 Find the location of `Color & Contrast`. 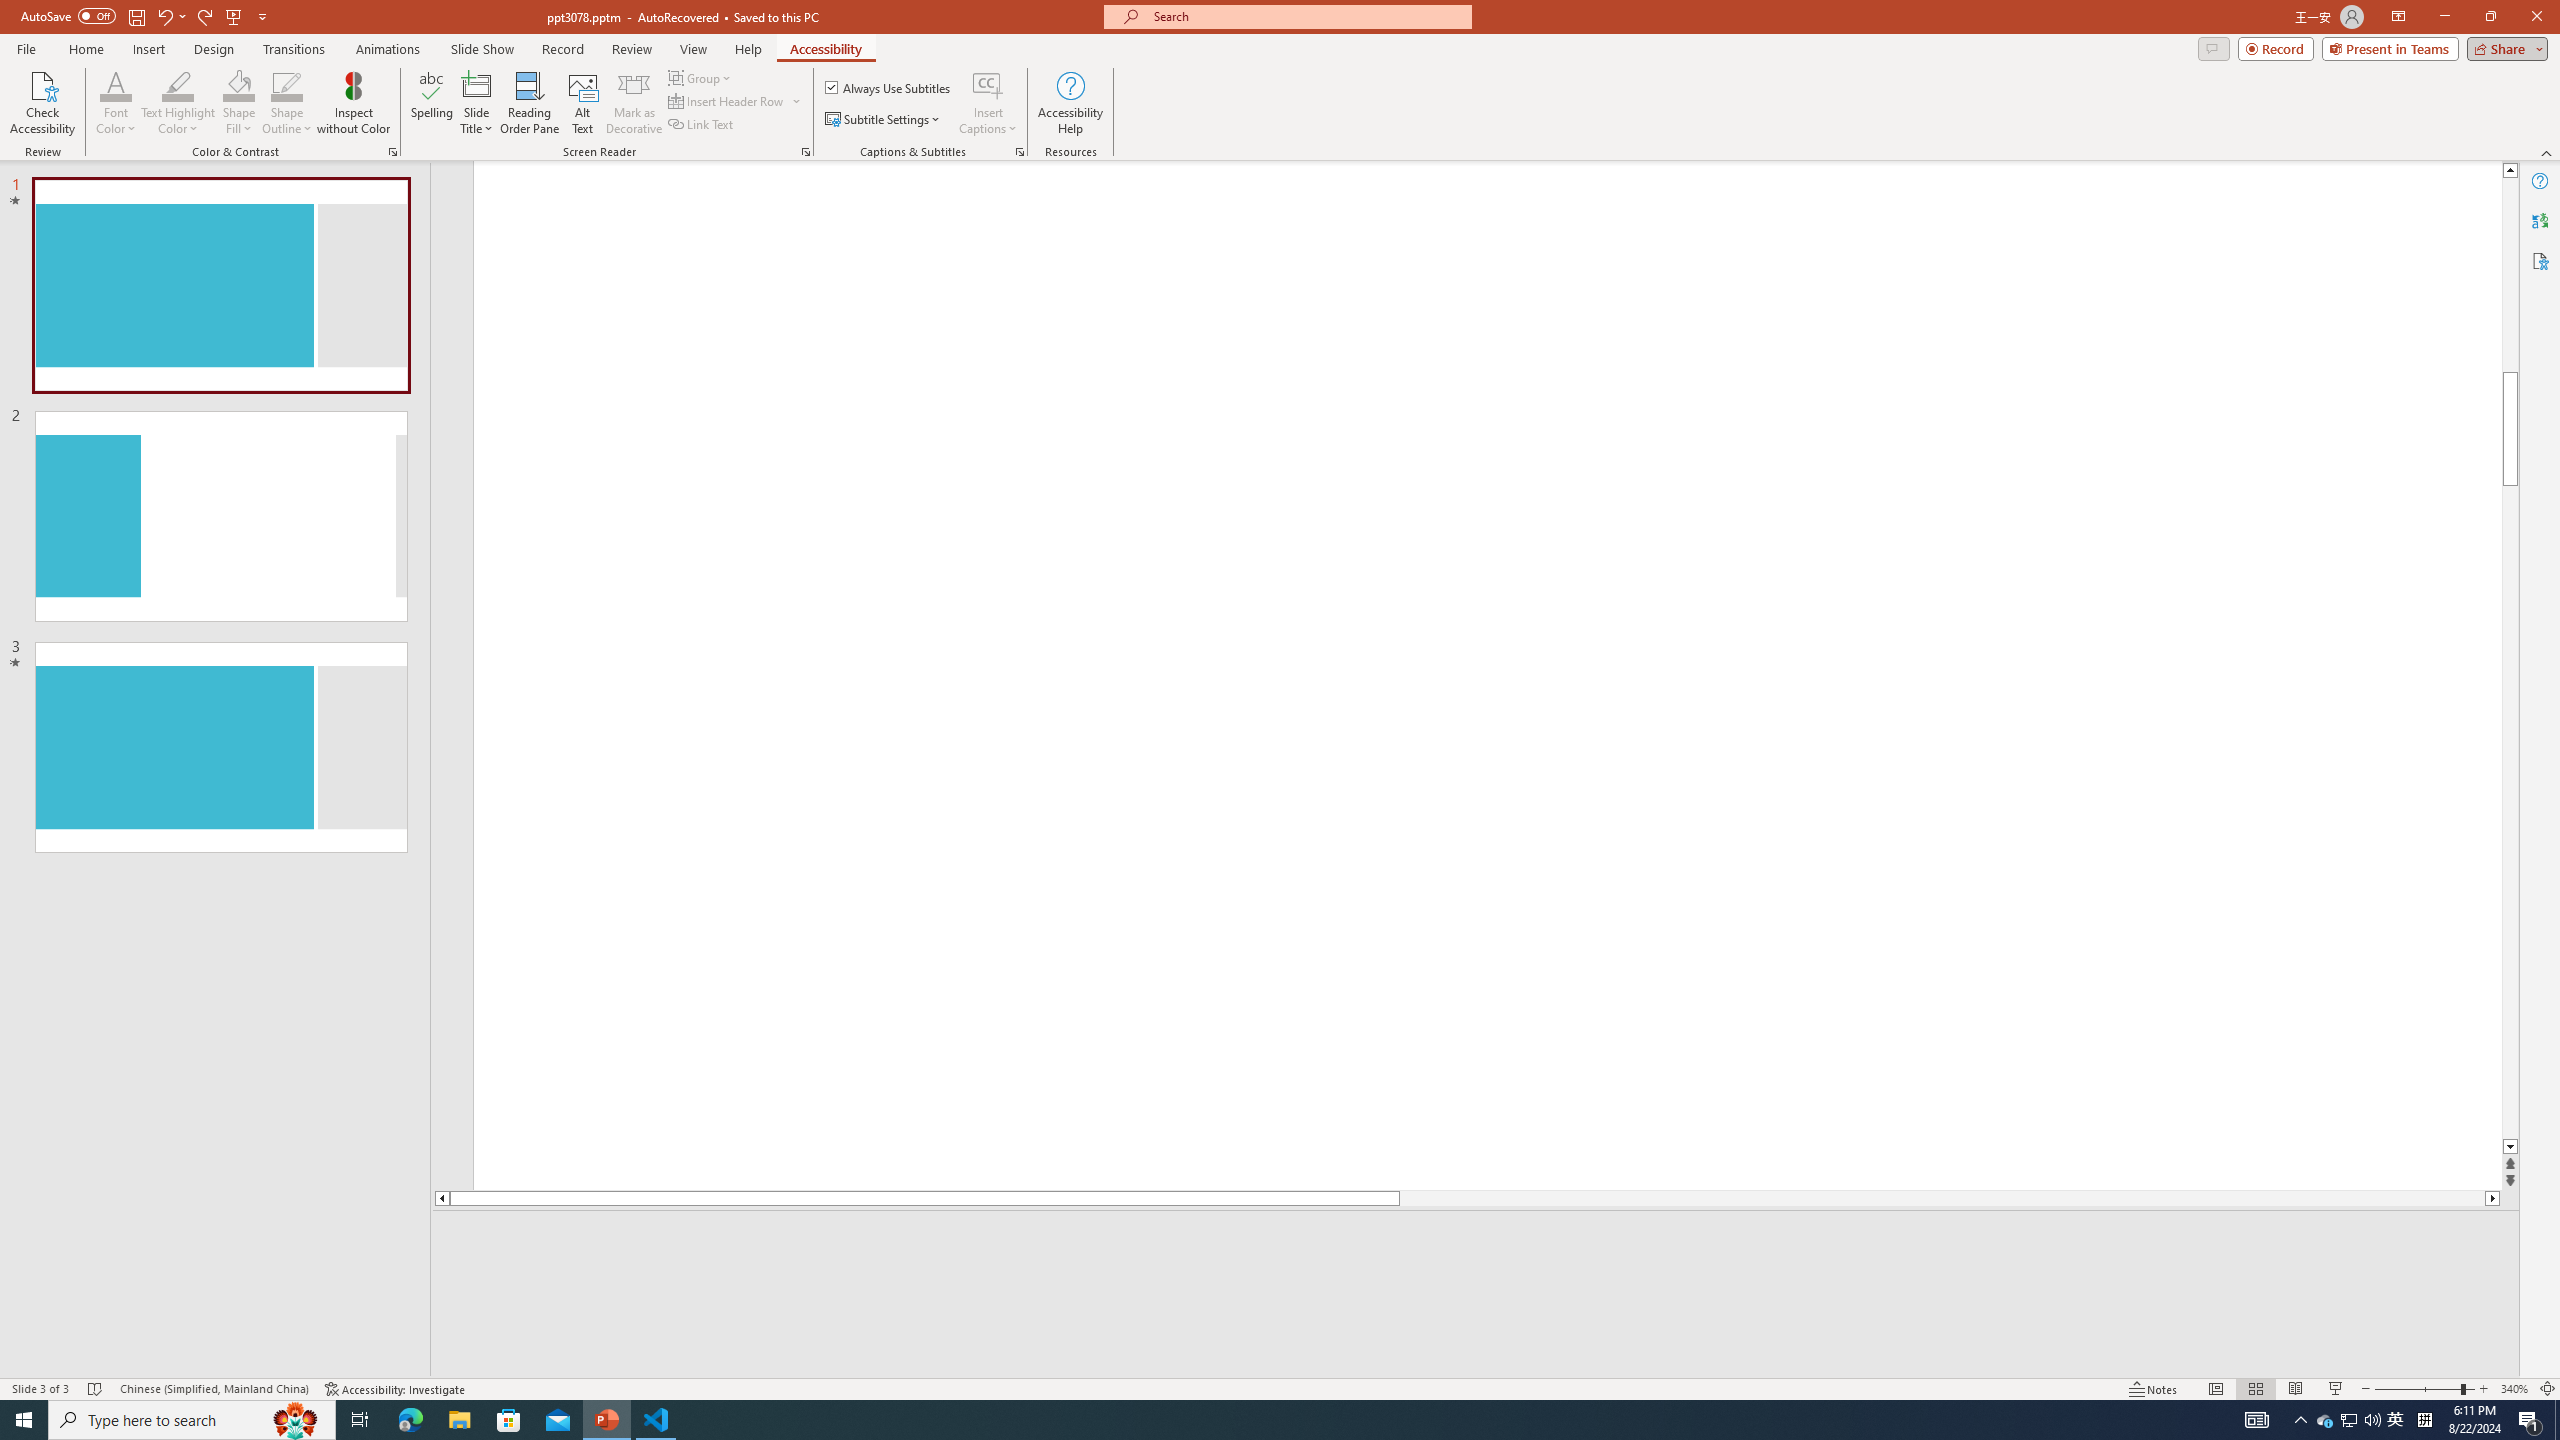

Color & Contrast is located at coordinates (392, 152).